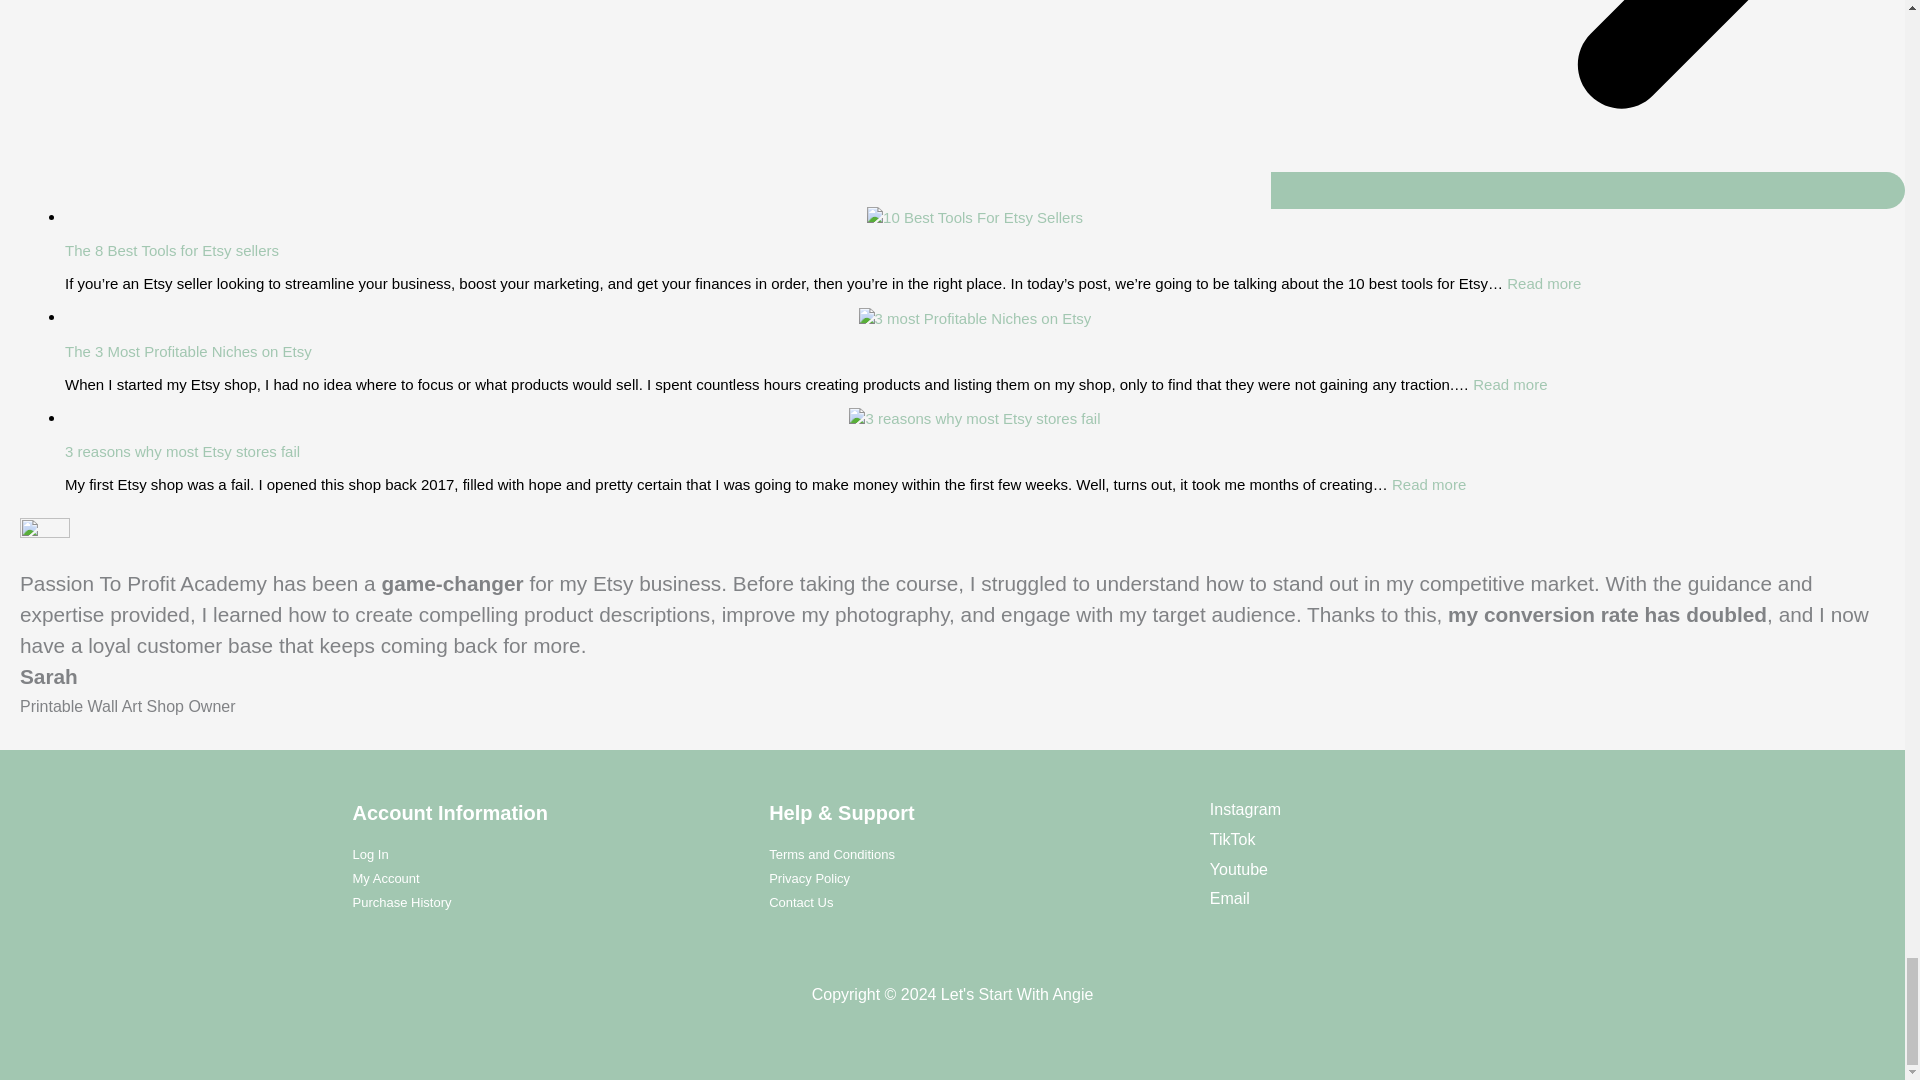 Image resolution: width=1920 pixels, height=1080 pixels. I want to click on Terms and Conditions, so click(1544, 283).